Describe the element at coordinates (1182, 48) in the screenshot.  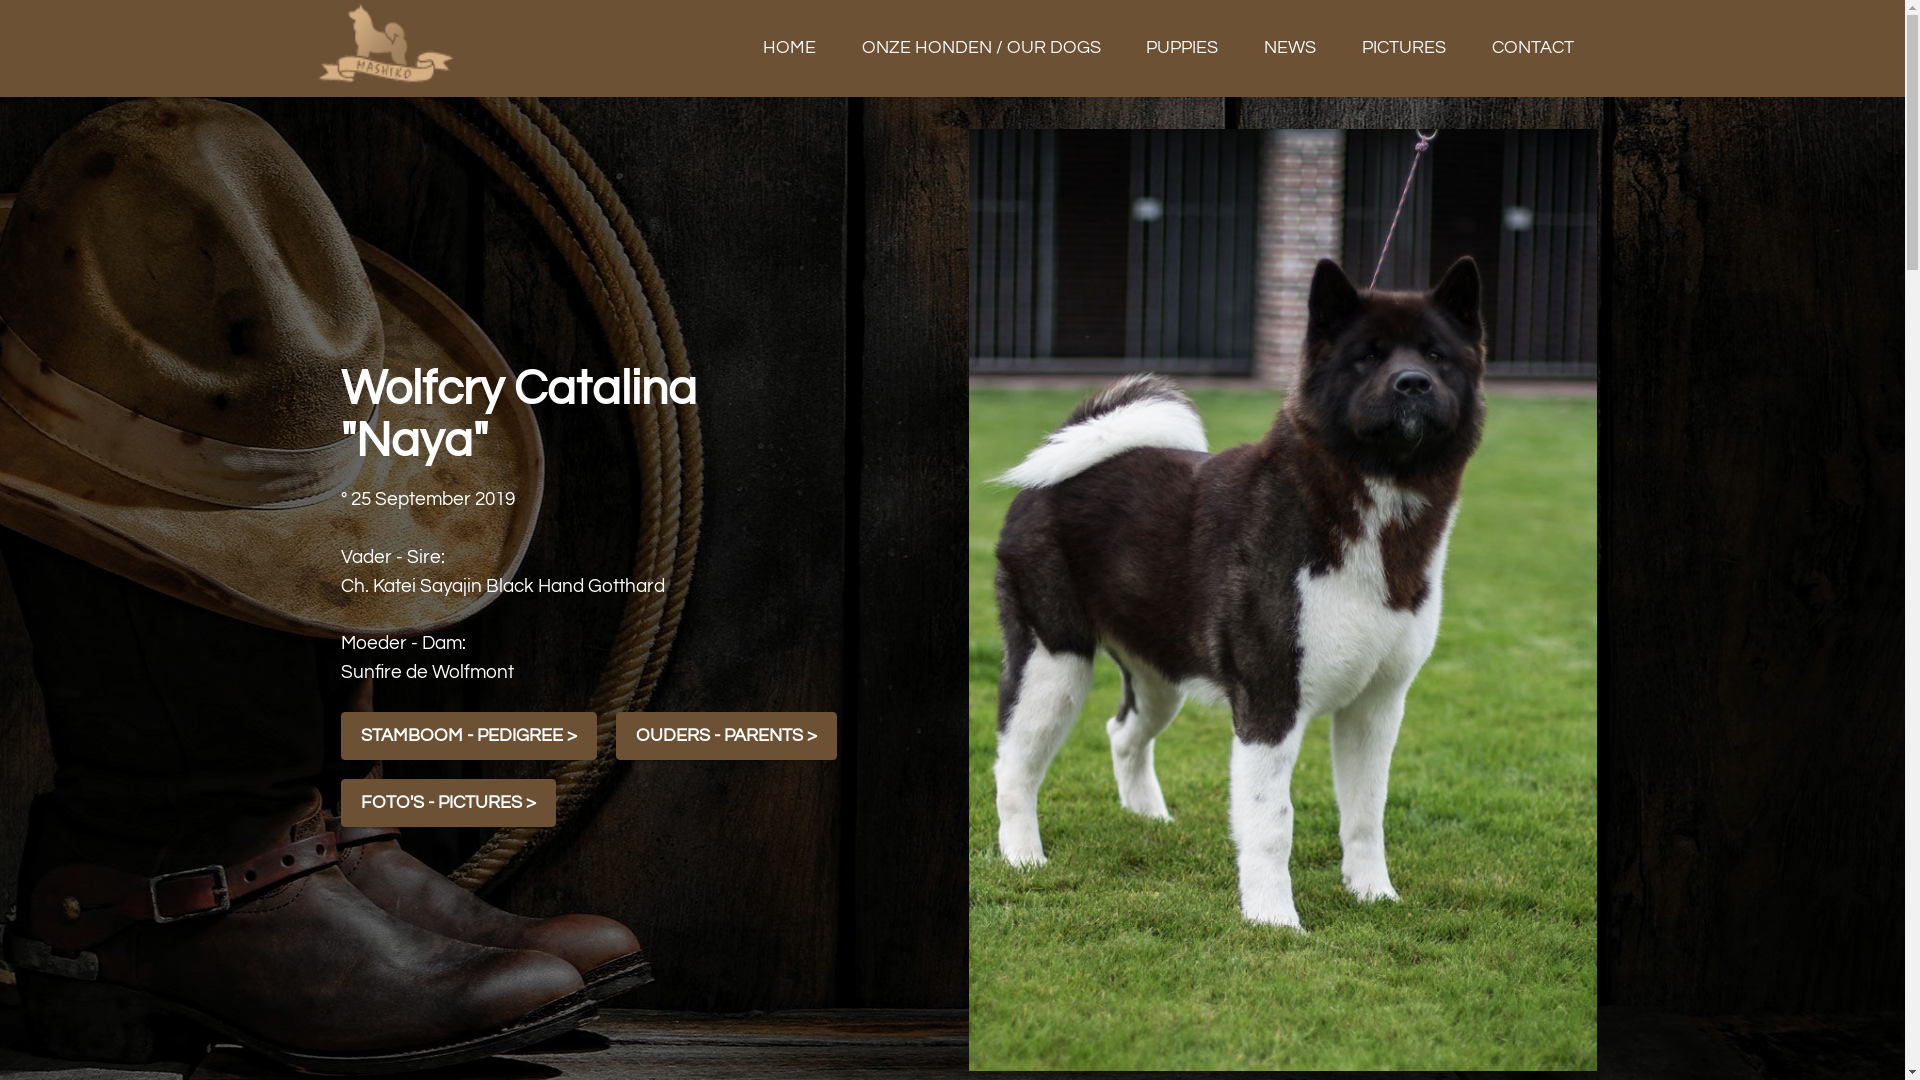
I see `PUPPIES` at that location.